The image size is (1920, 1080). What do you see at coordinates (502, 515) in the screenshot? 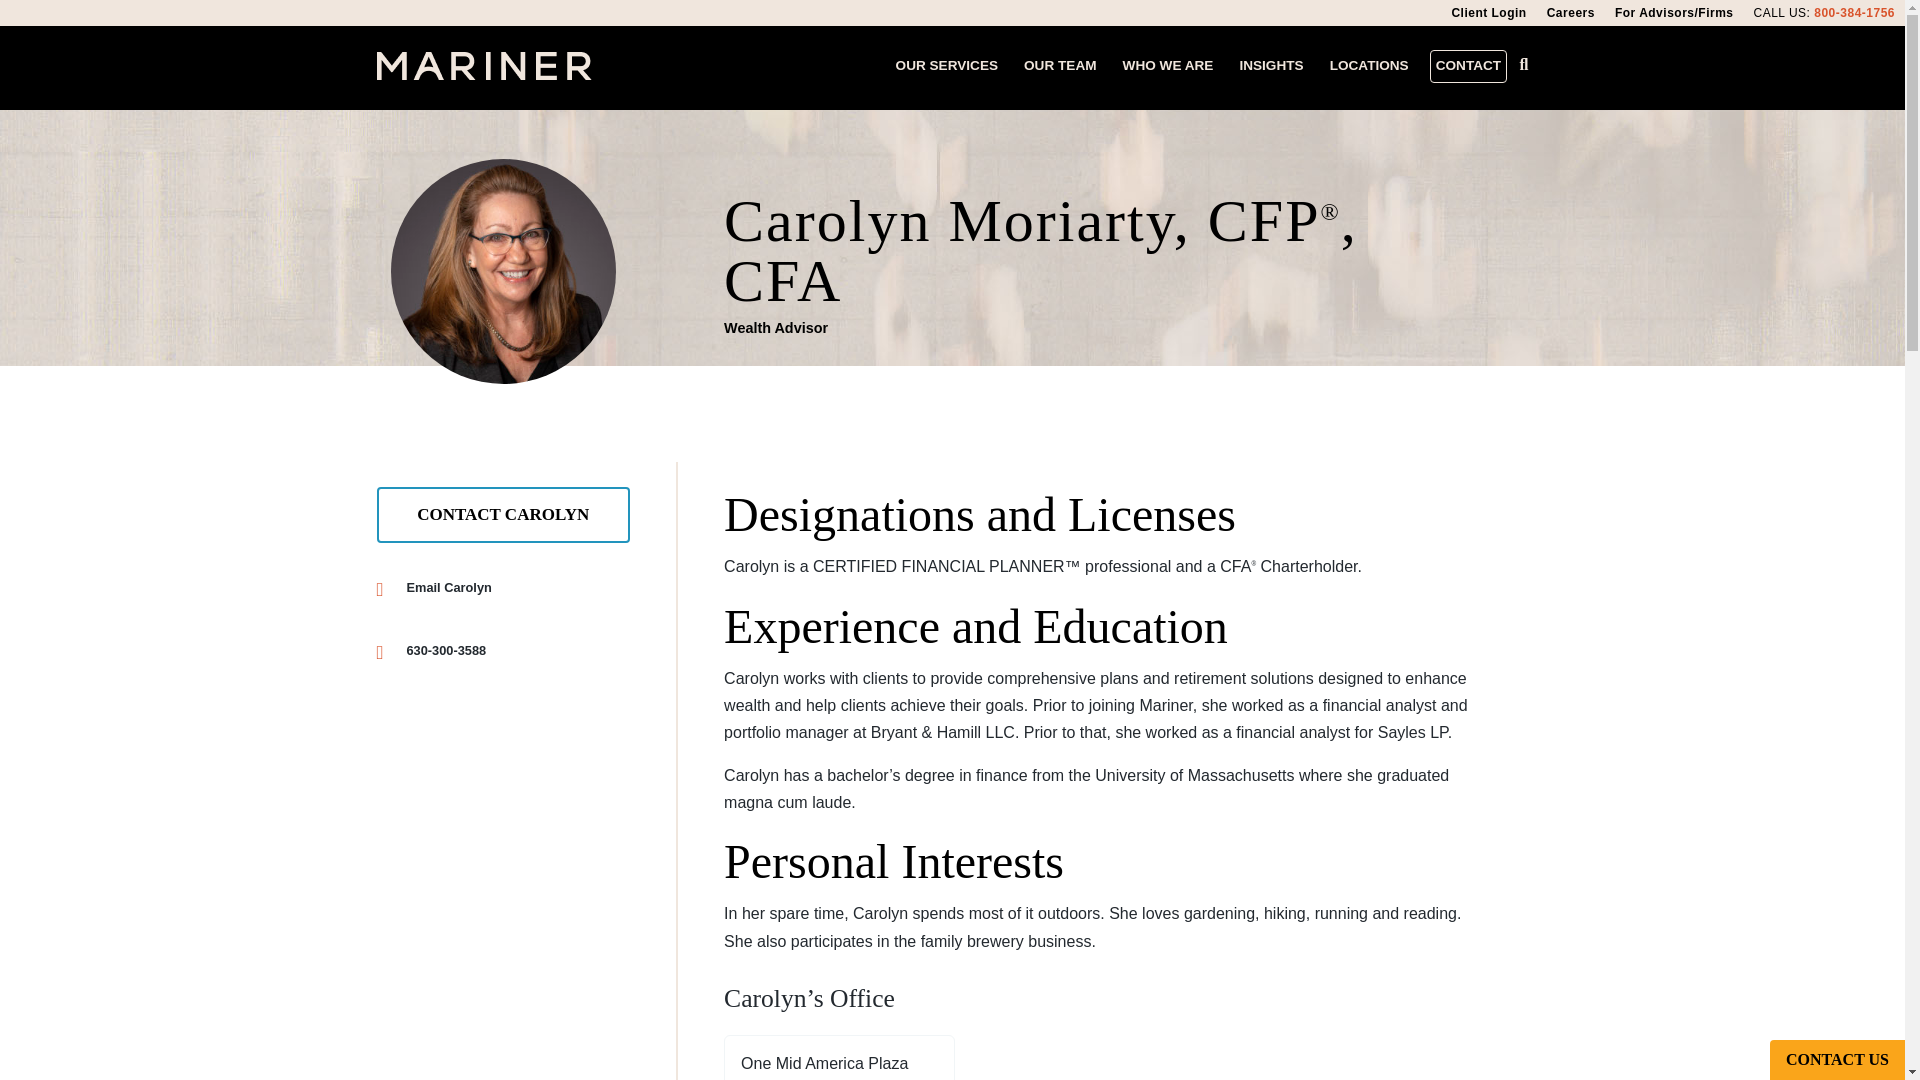
I see `Client Login` at bounding box center [502, 515].